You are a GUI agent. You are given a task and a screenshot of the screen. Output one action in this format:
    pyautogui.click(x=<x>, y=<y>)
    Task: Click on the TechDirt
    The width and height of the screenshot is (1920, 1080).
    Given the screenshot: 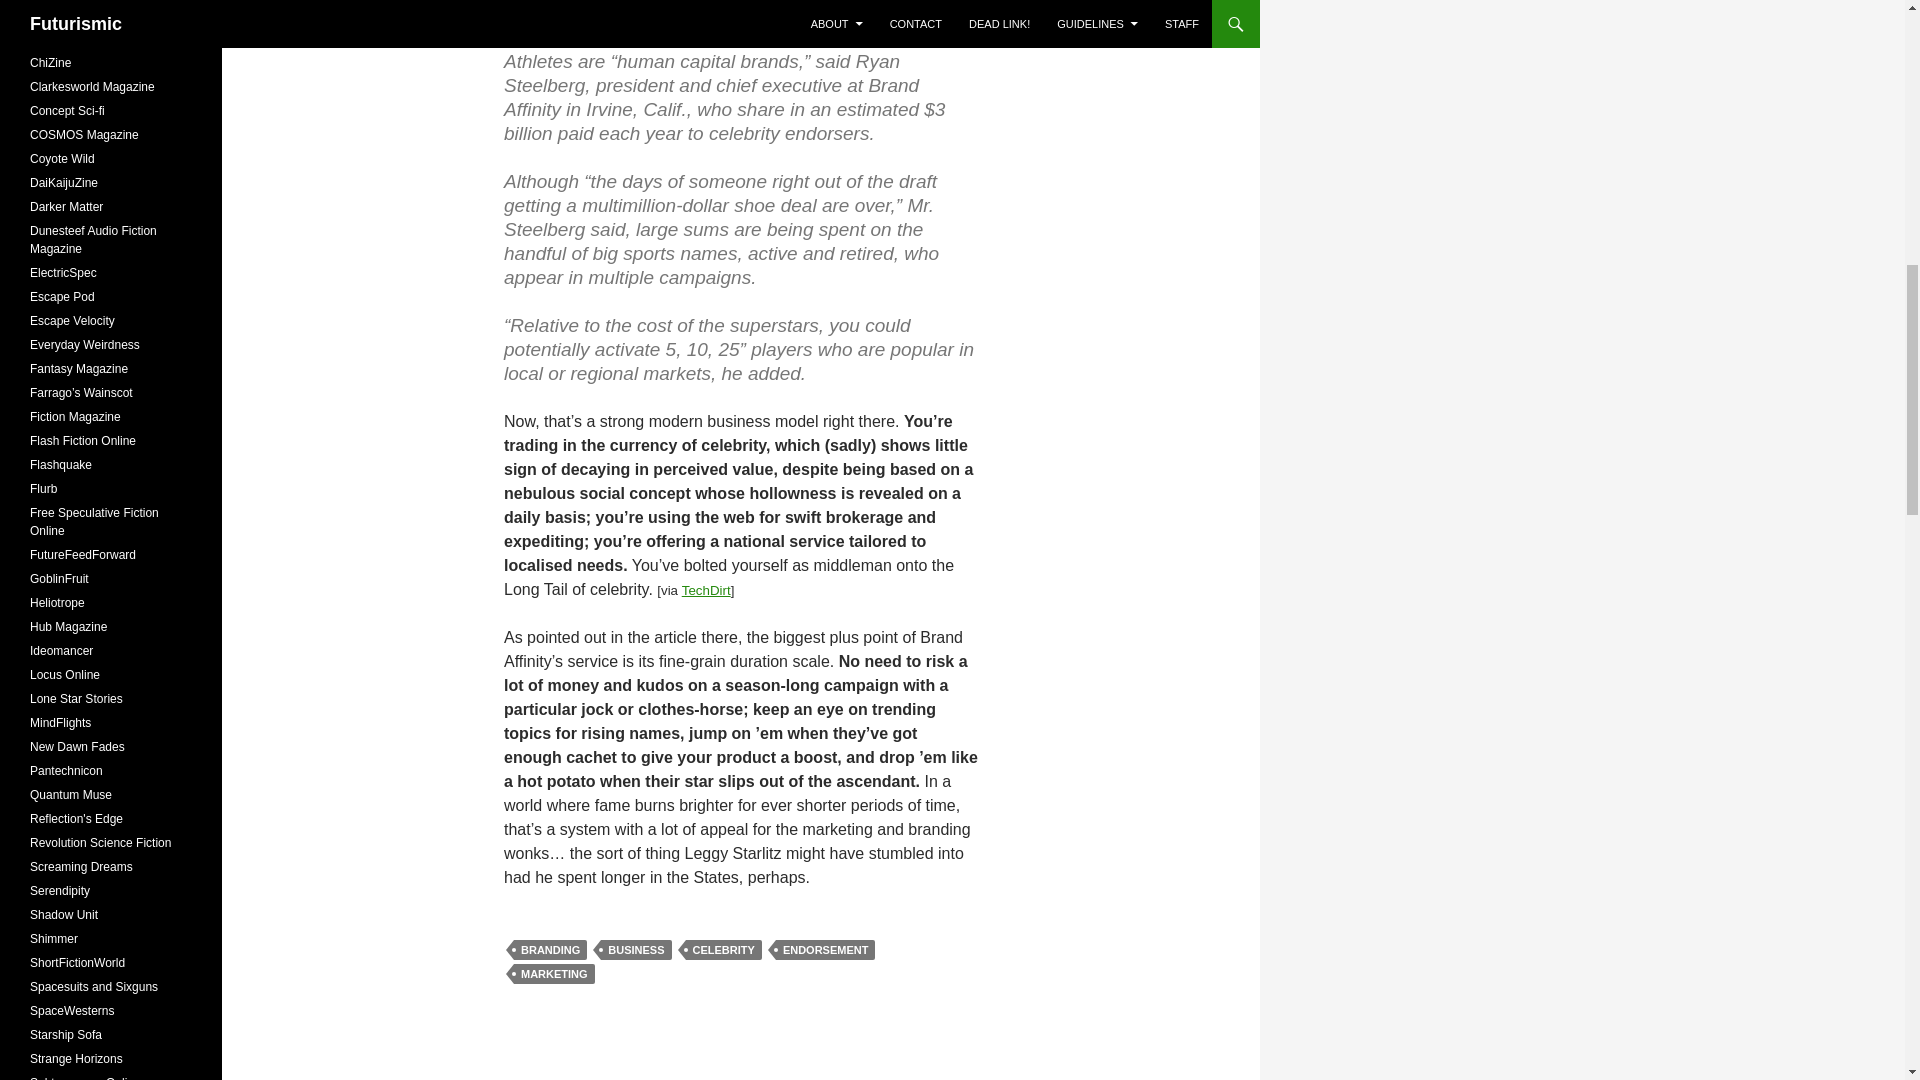 What is the action you would take?
    pyautogui.click(x=706, y=590)
    